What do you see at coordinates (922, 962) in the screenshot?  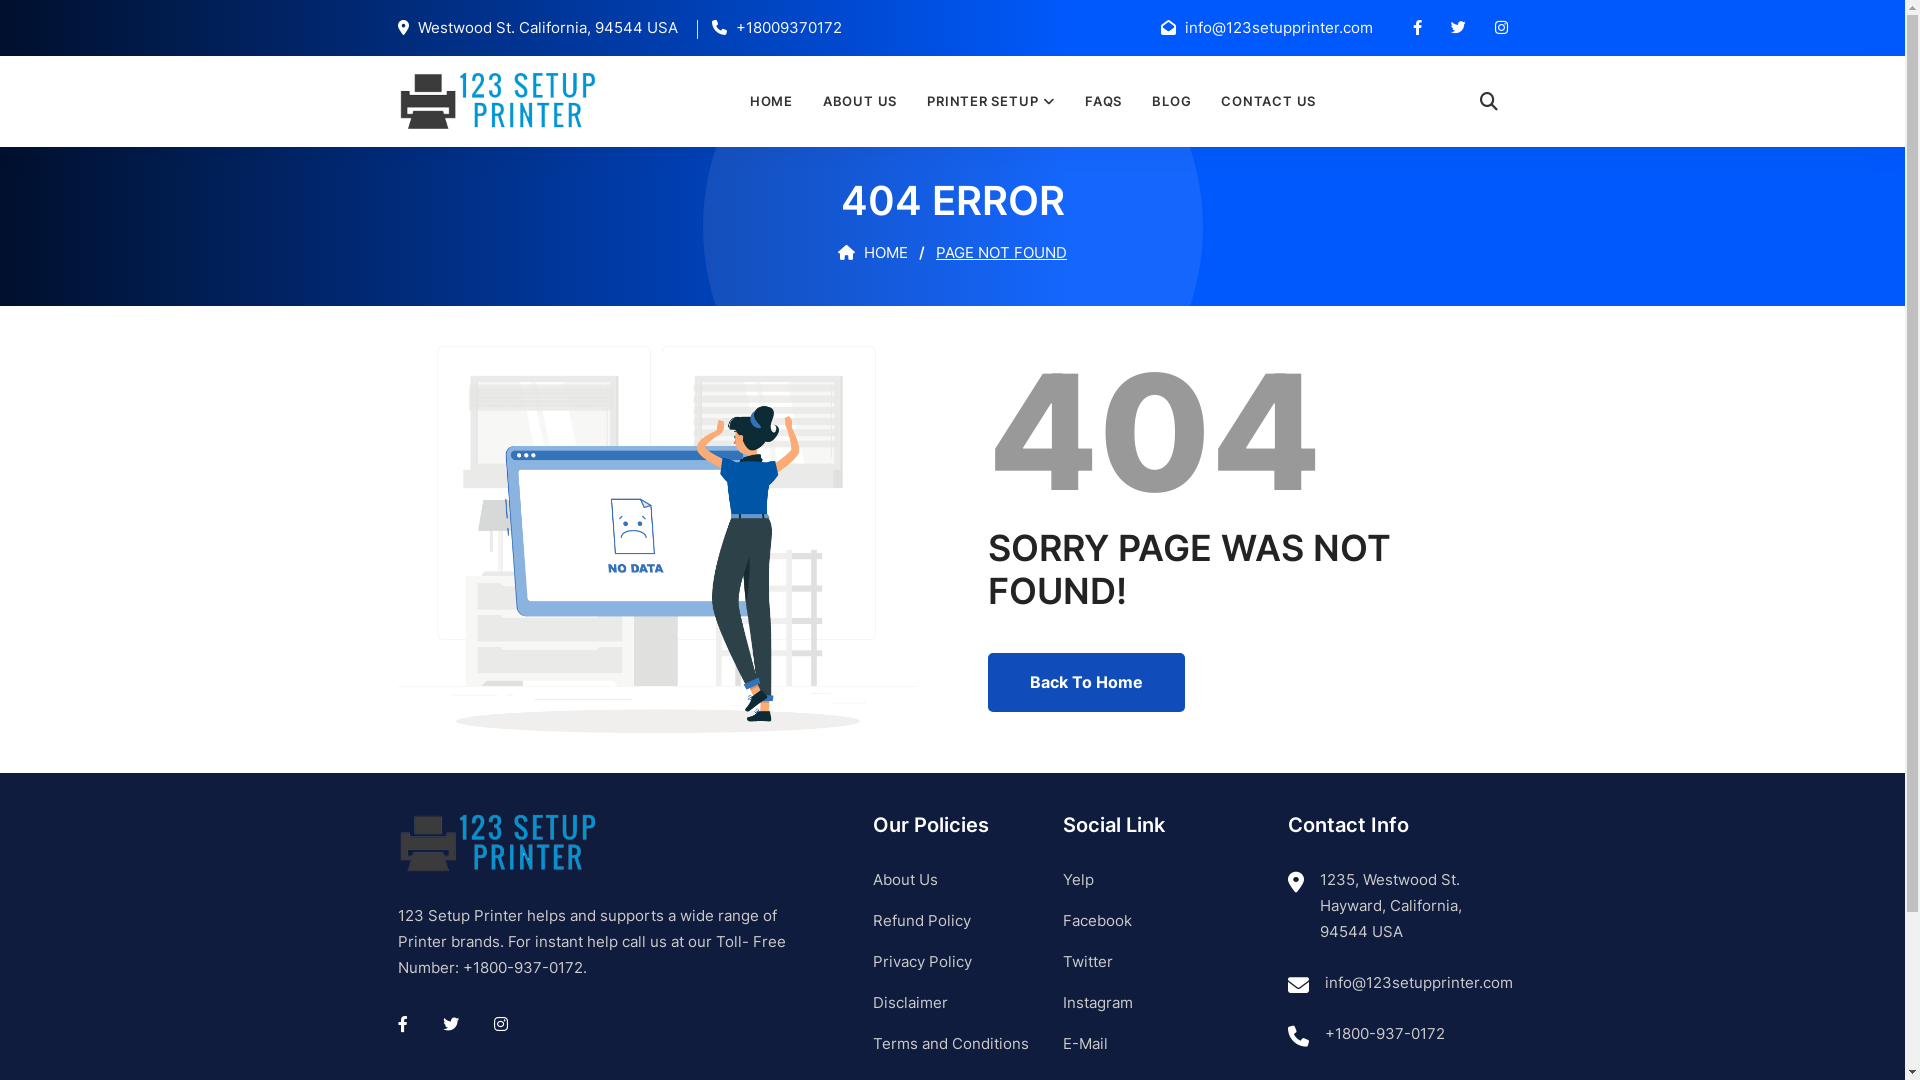 I see `Privacy Policy` at bounding box center [922, 962].